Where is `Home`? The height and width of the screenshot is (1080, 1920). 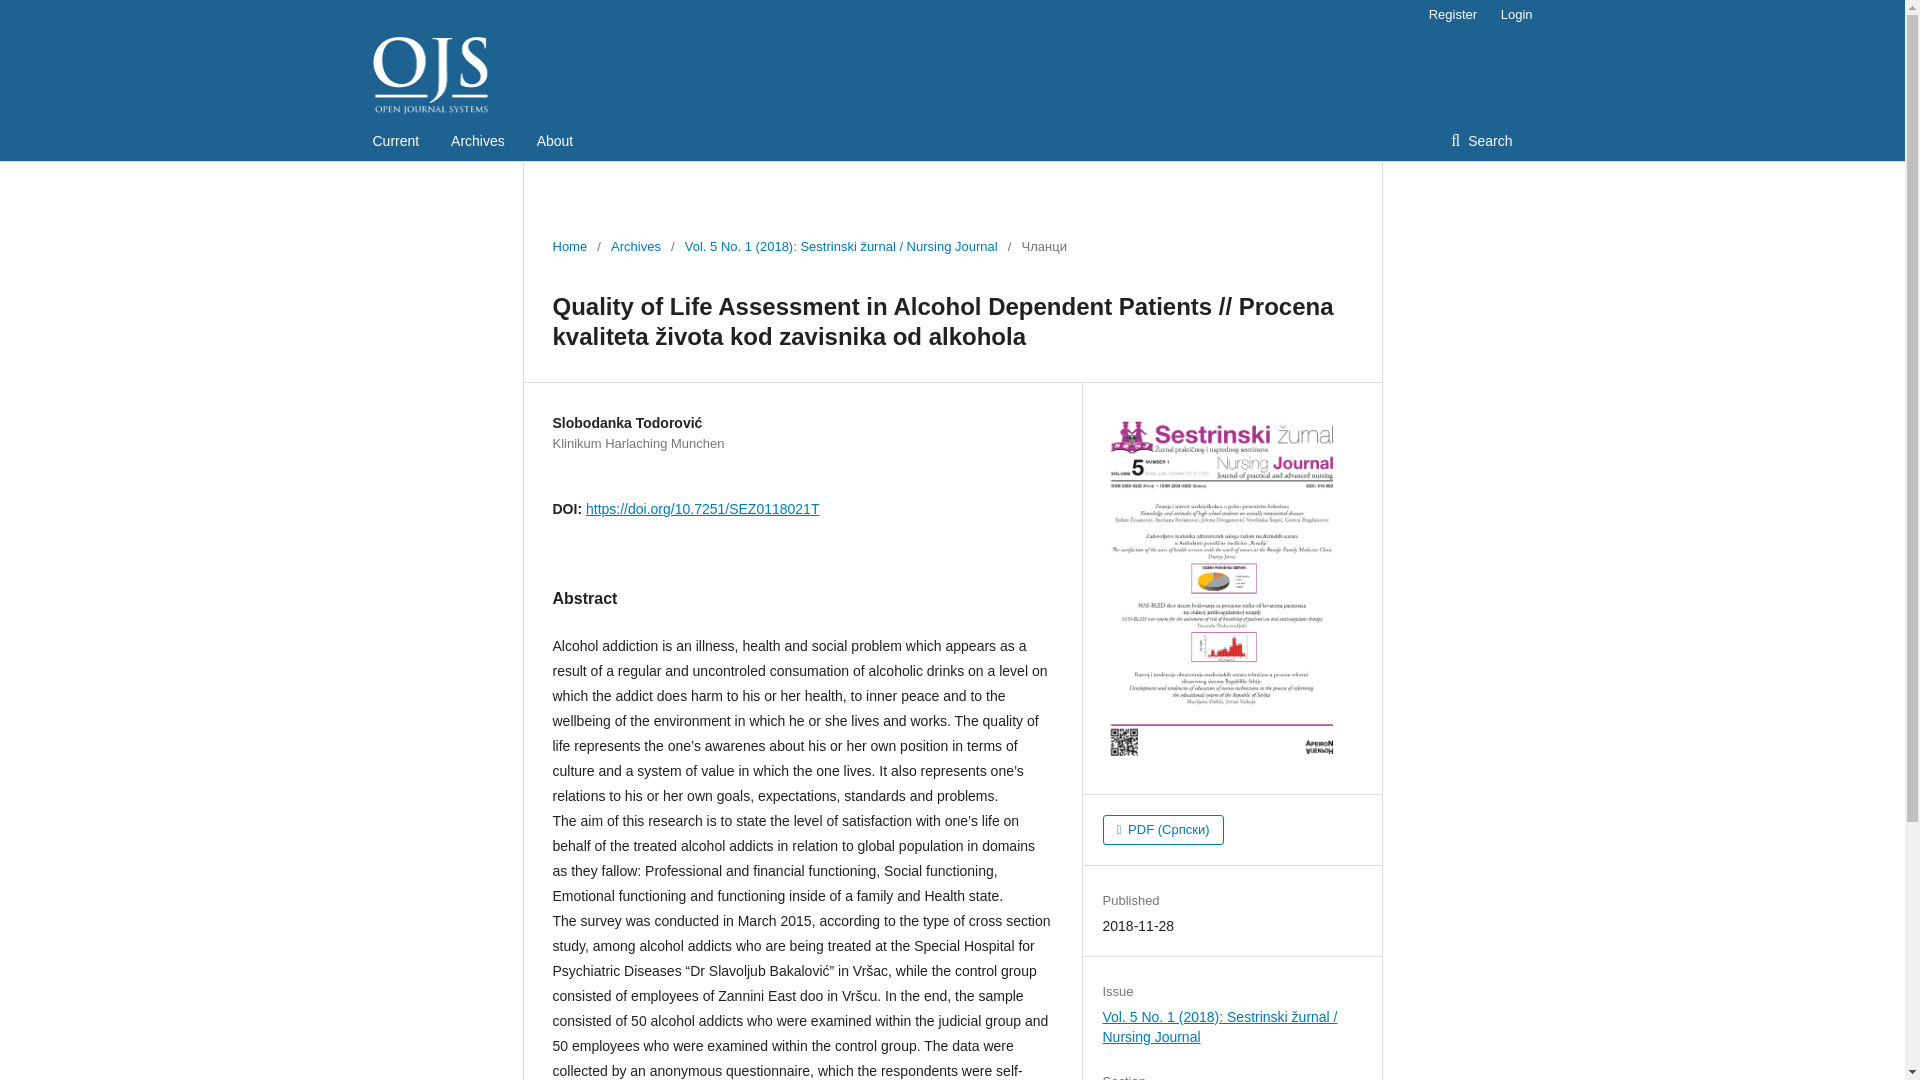 Home is located at coordinates (570, 246).